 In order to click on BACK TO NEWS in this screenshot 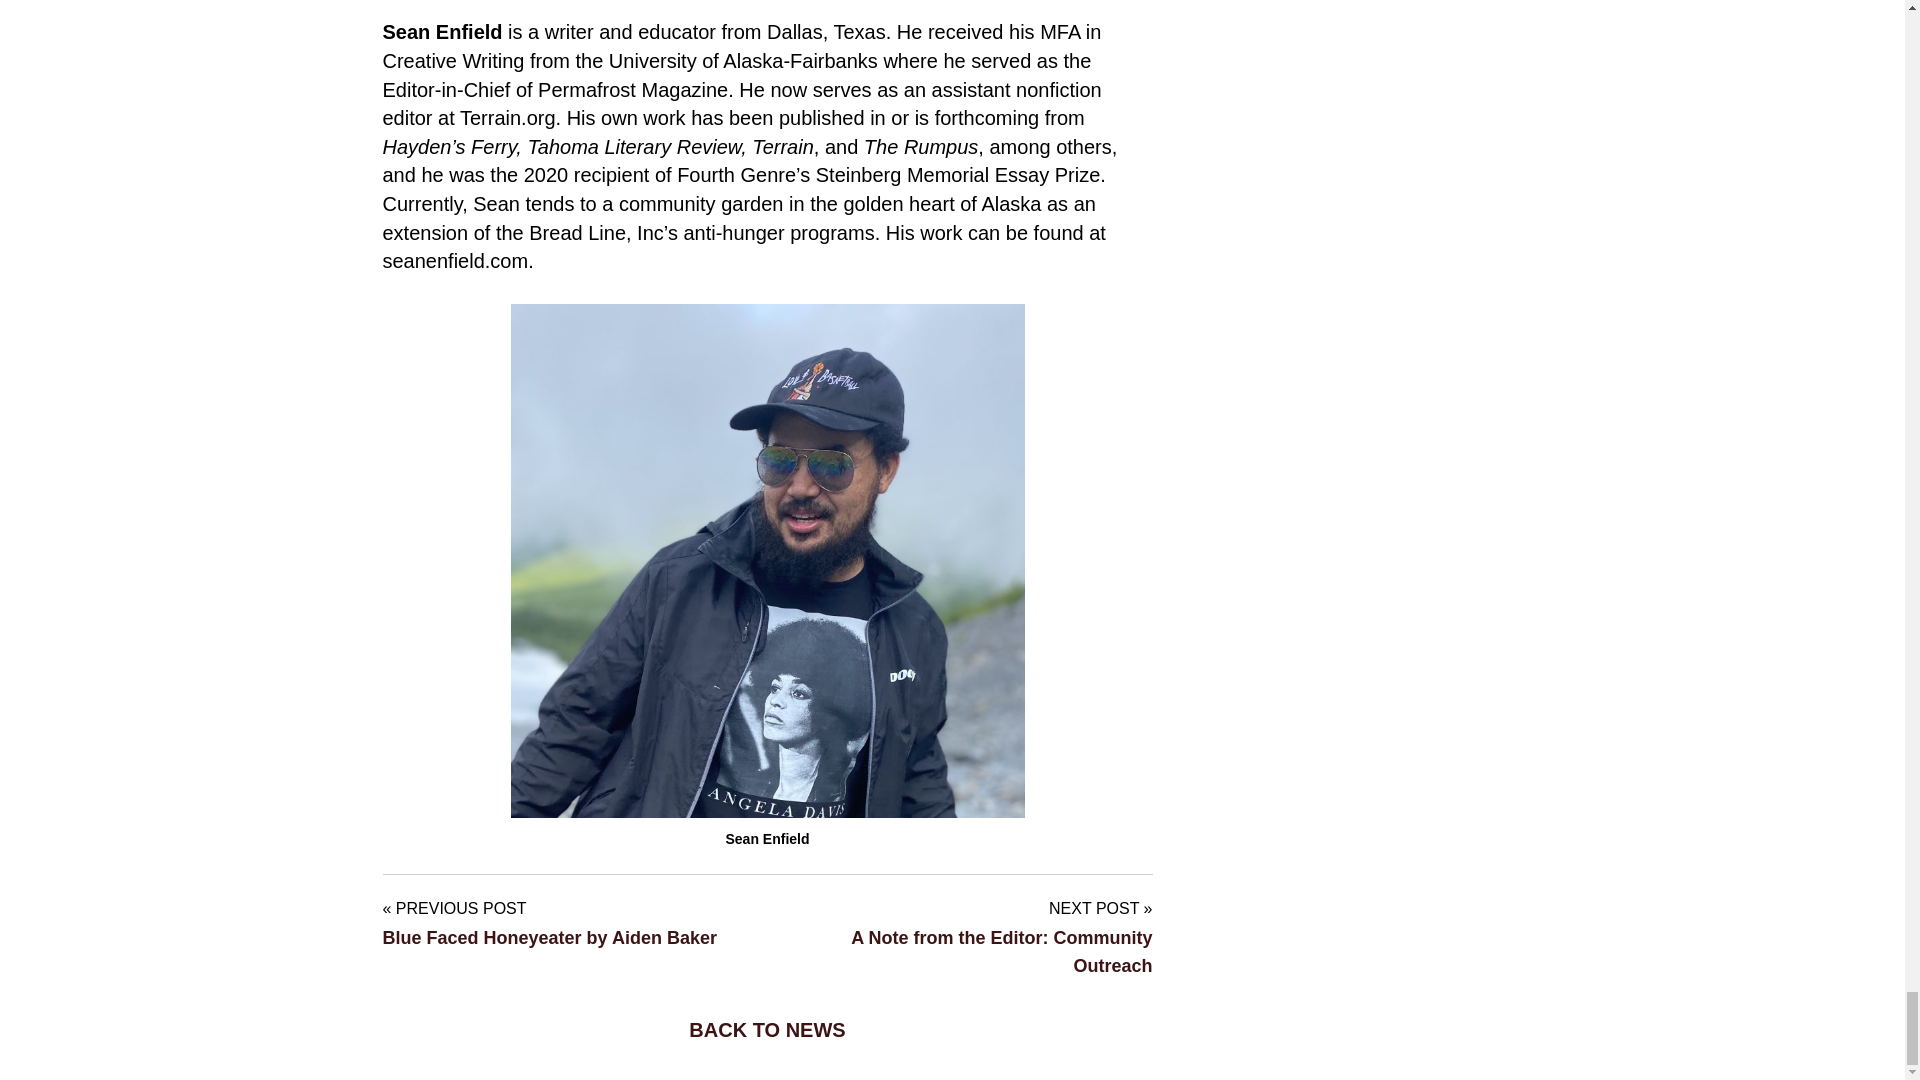, I will do `click(767, 1022)`.